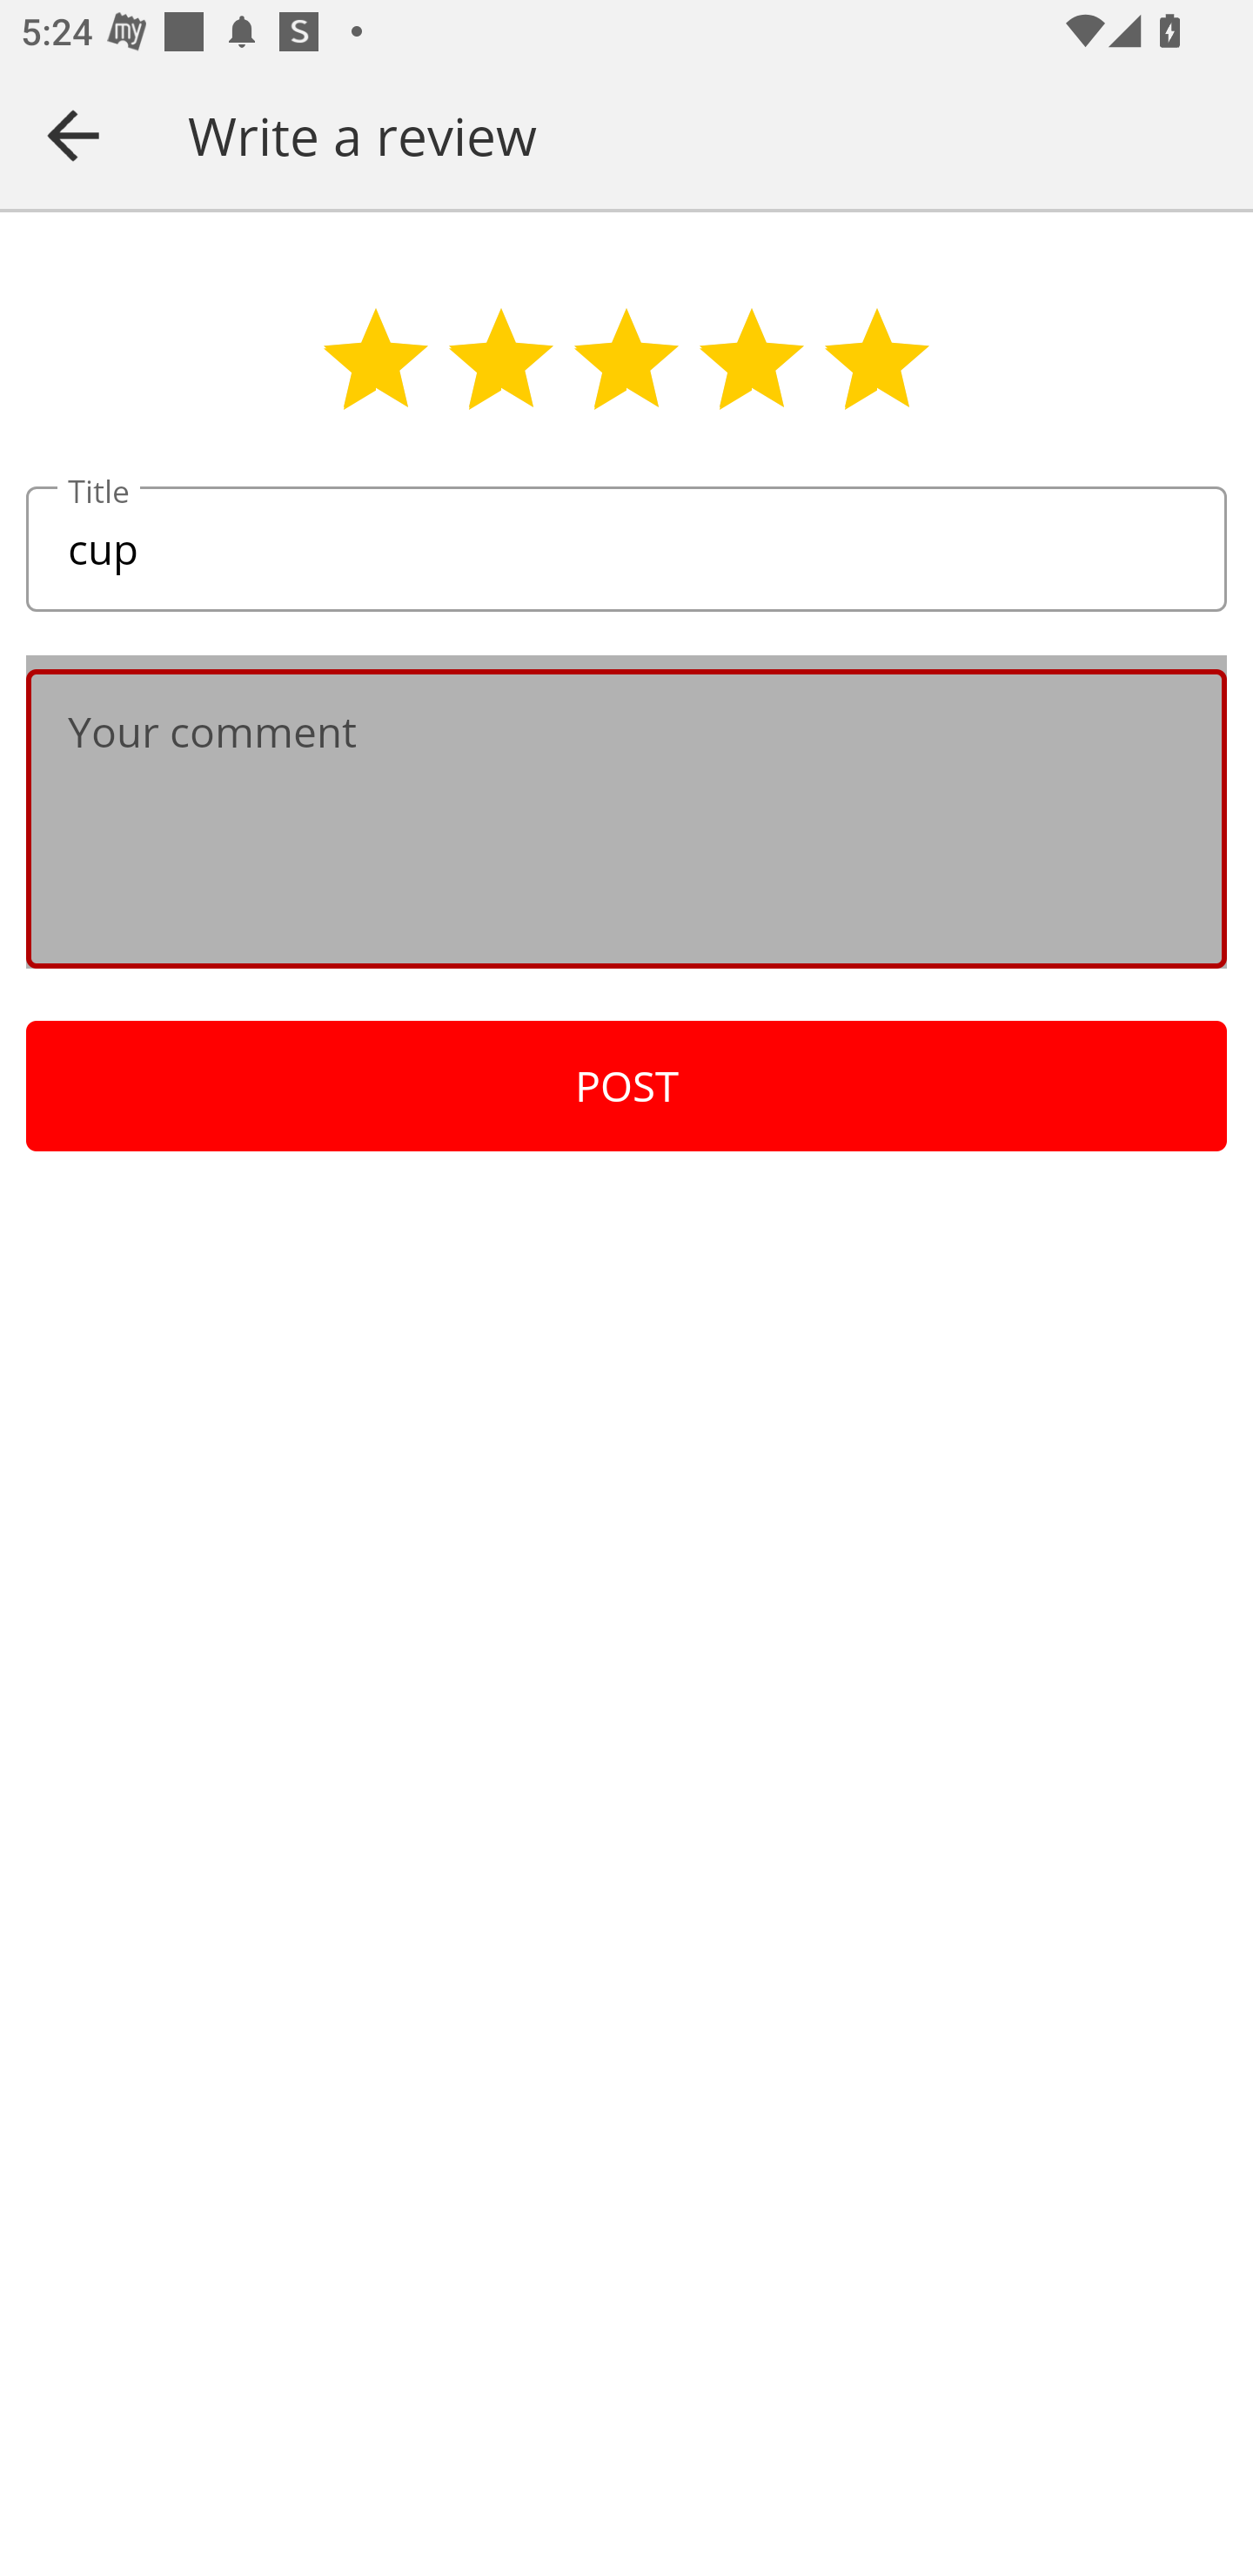 The image size is (1253, 2576). Describe the element at coordinates (626, 1086) in the screenshot. I see `POST` at that location.